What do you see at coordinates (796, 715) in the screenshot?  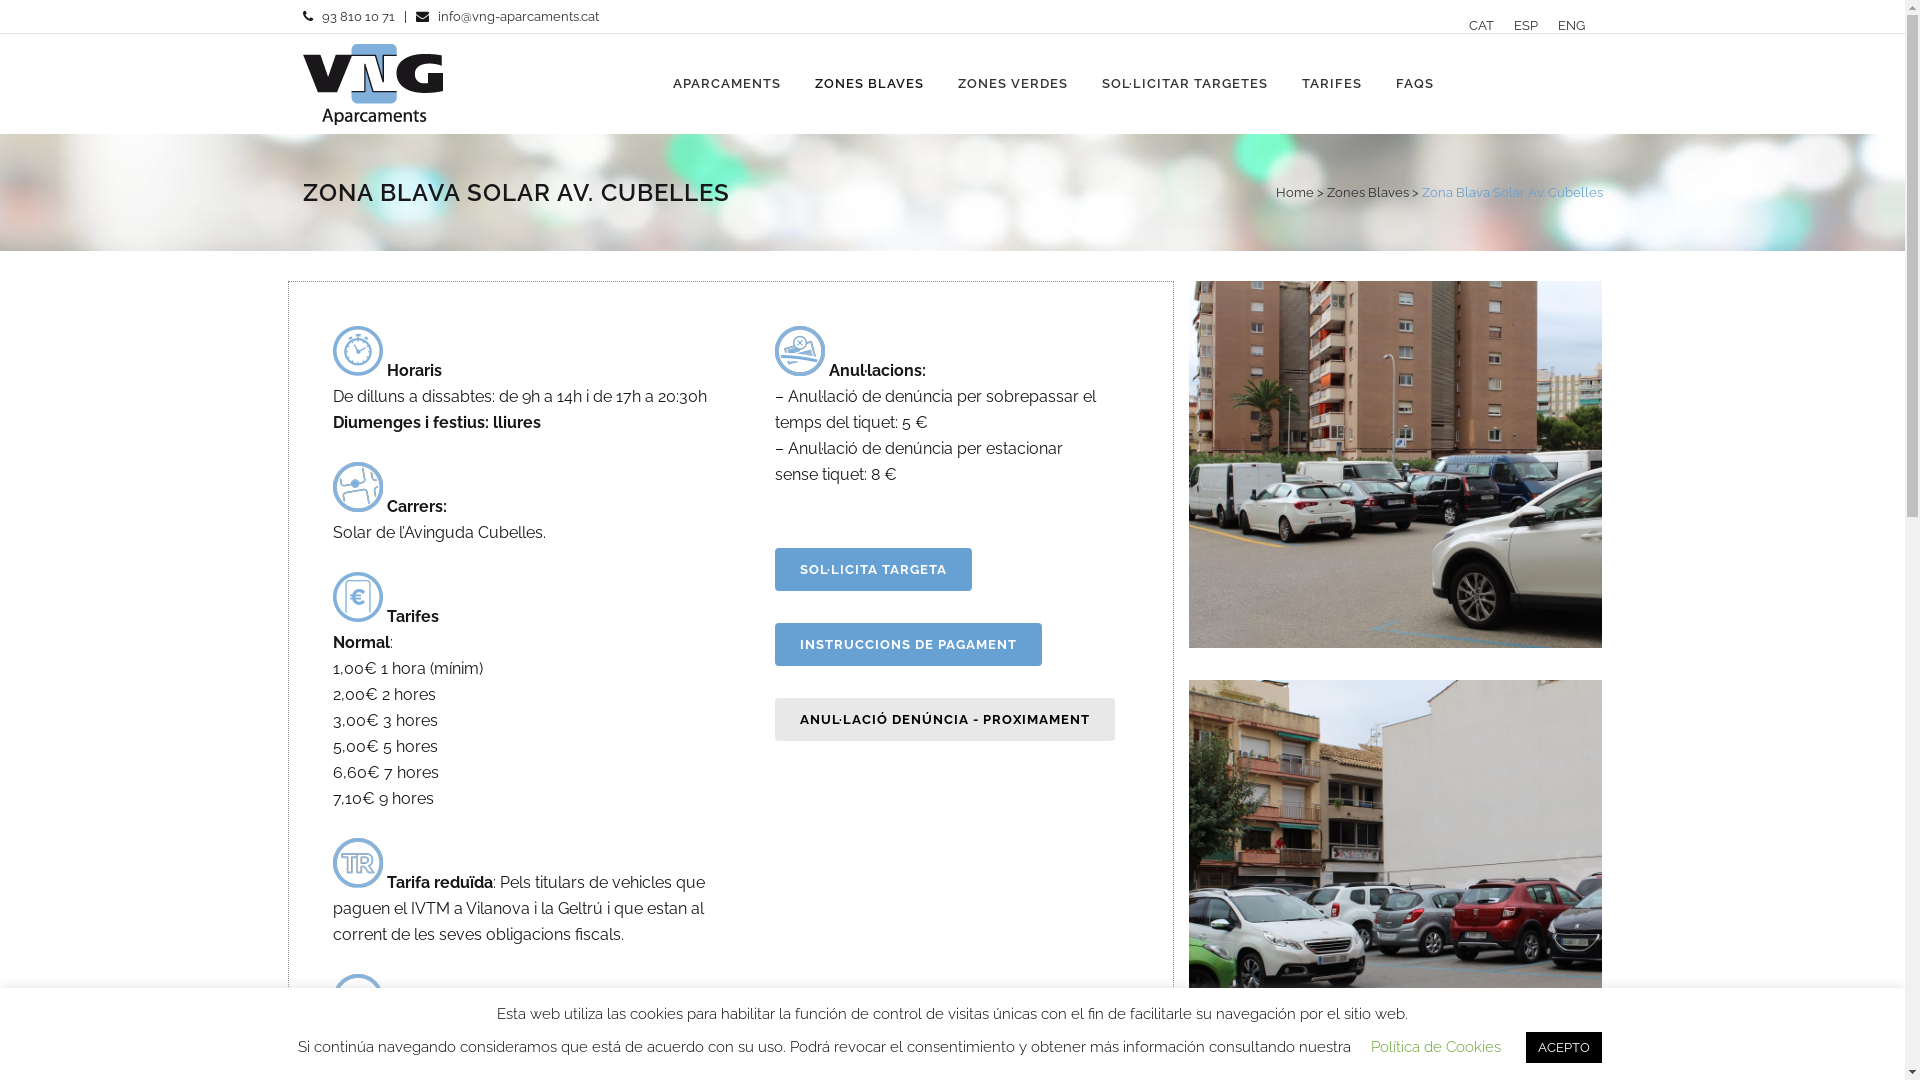 I see `Veure tarifes` at bounding box center [796, 715].